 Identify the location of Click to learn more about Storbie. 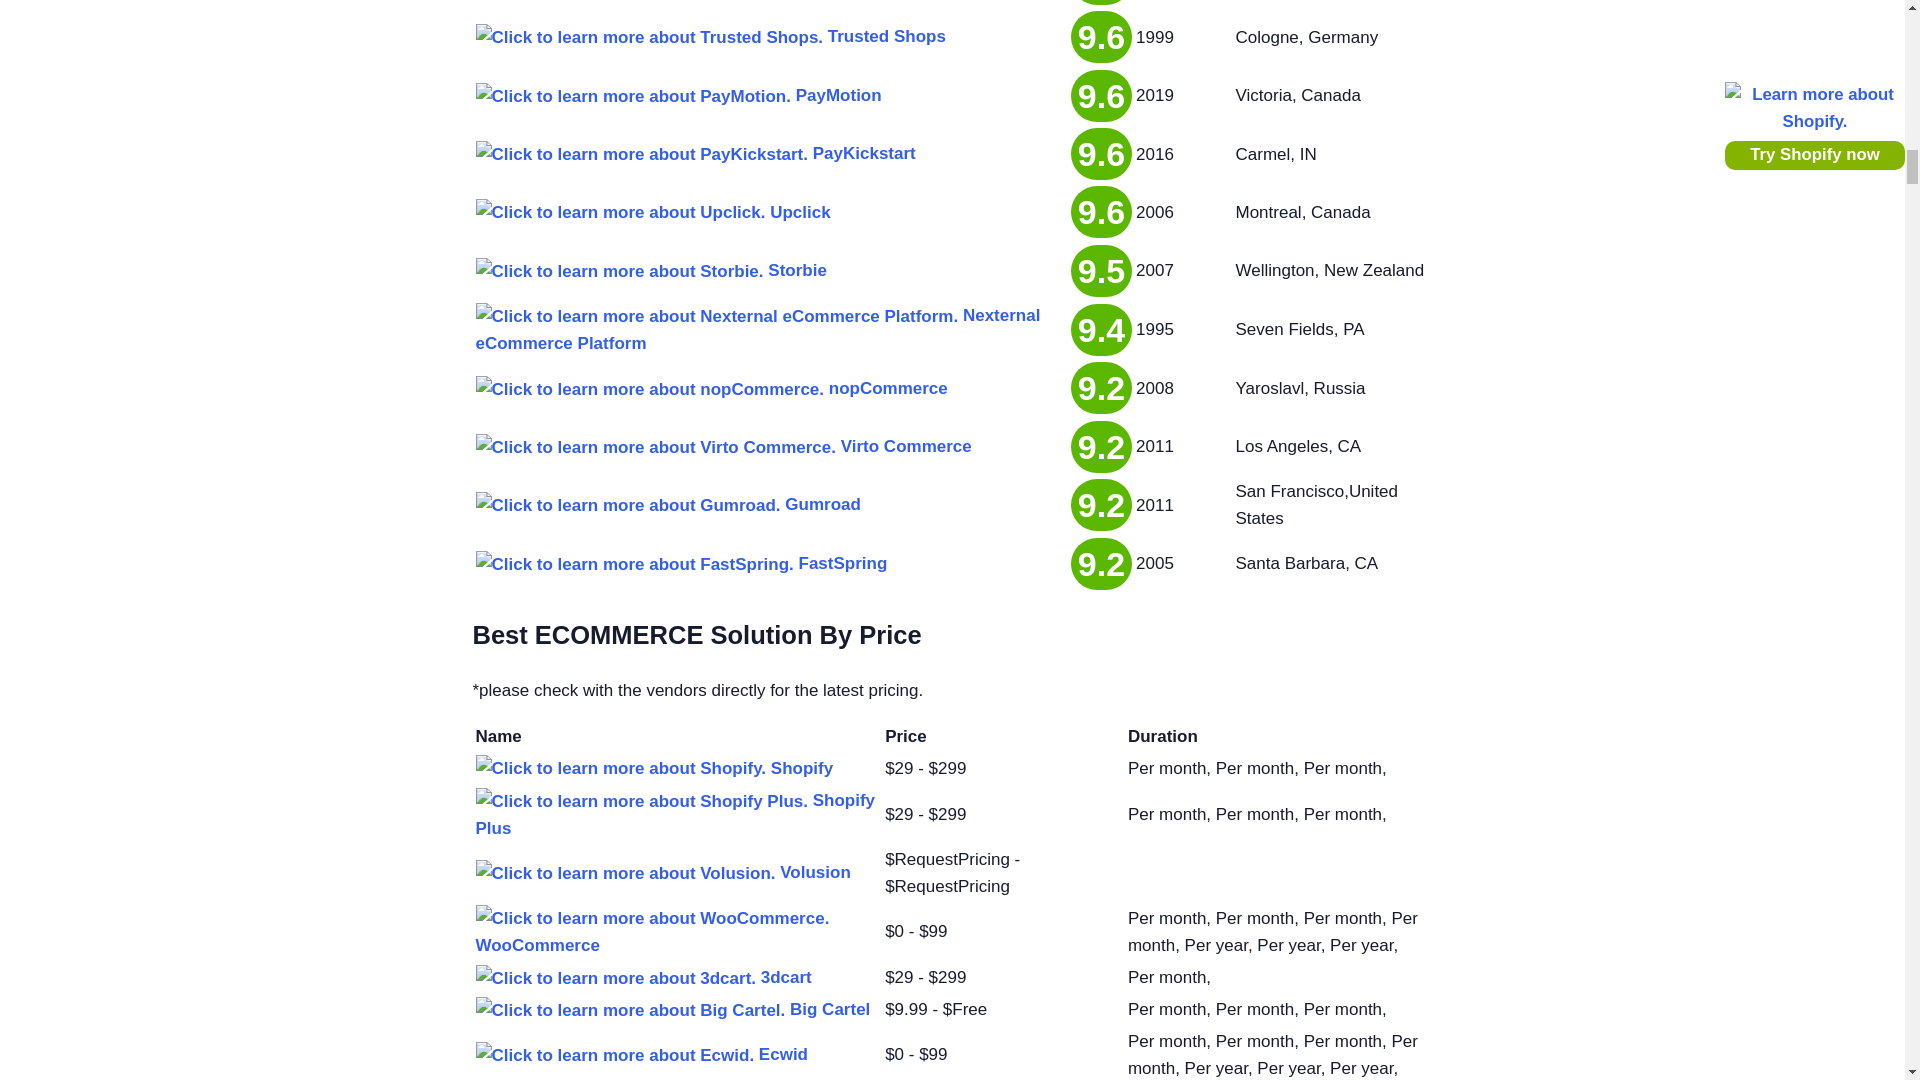
(620, 272).